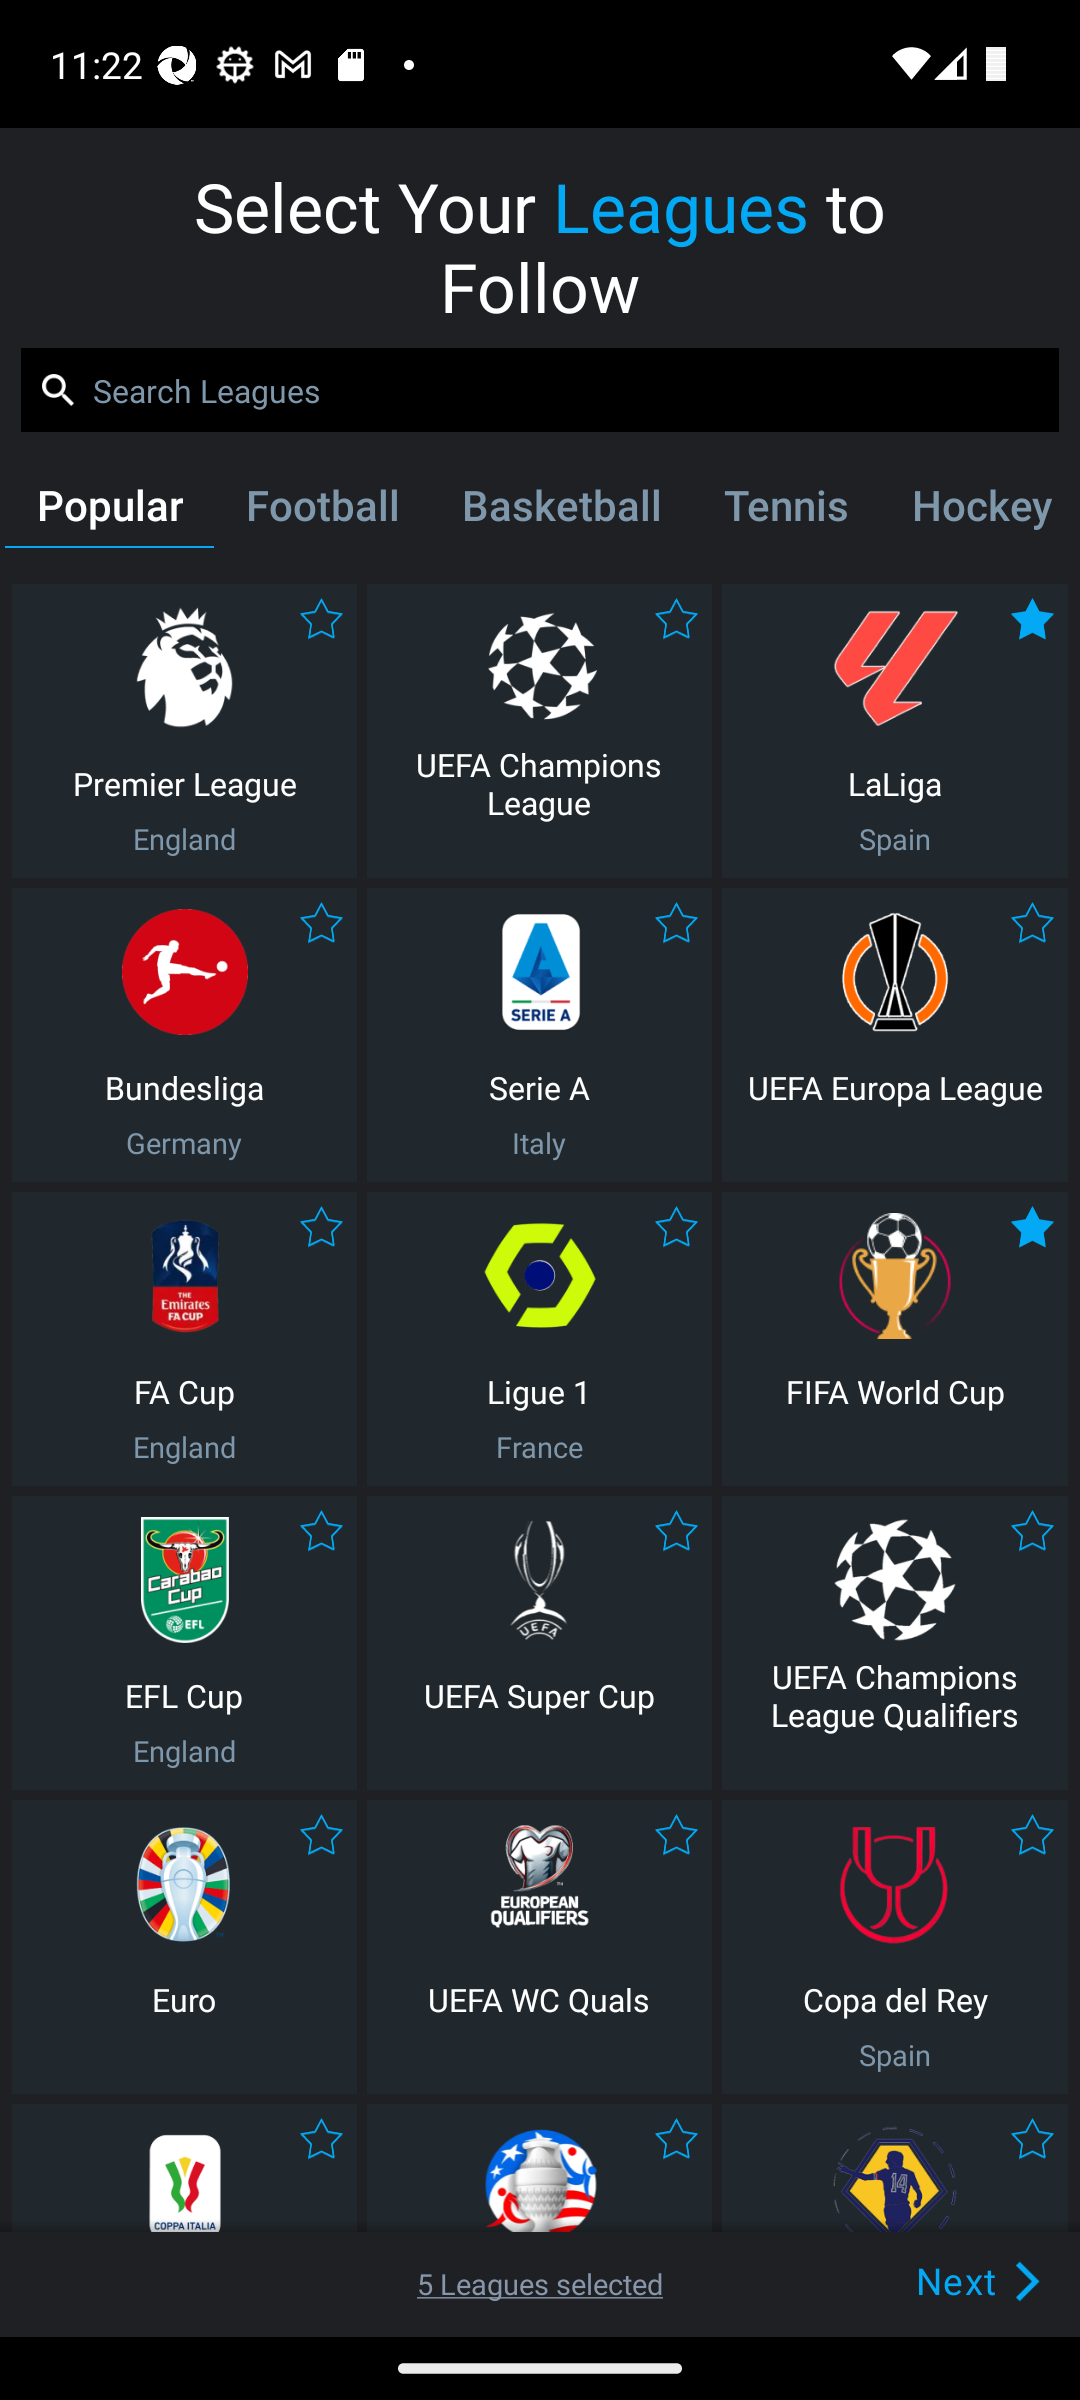 The width and height of the screenshot is (1080, 2400). Describe the element at coordinates (184, 1642) in the screenshot. I see `EFL Cup England` at that location.